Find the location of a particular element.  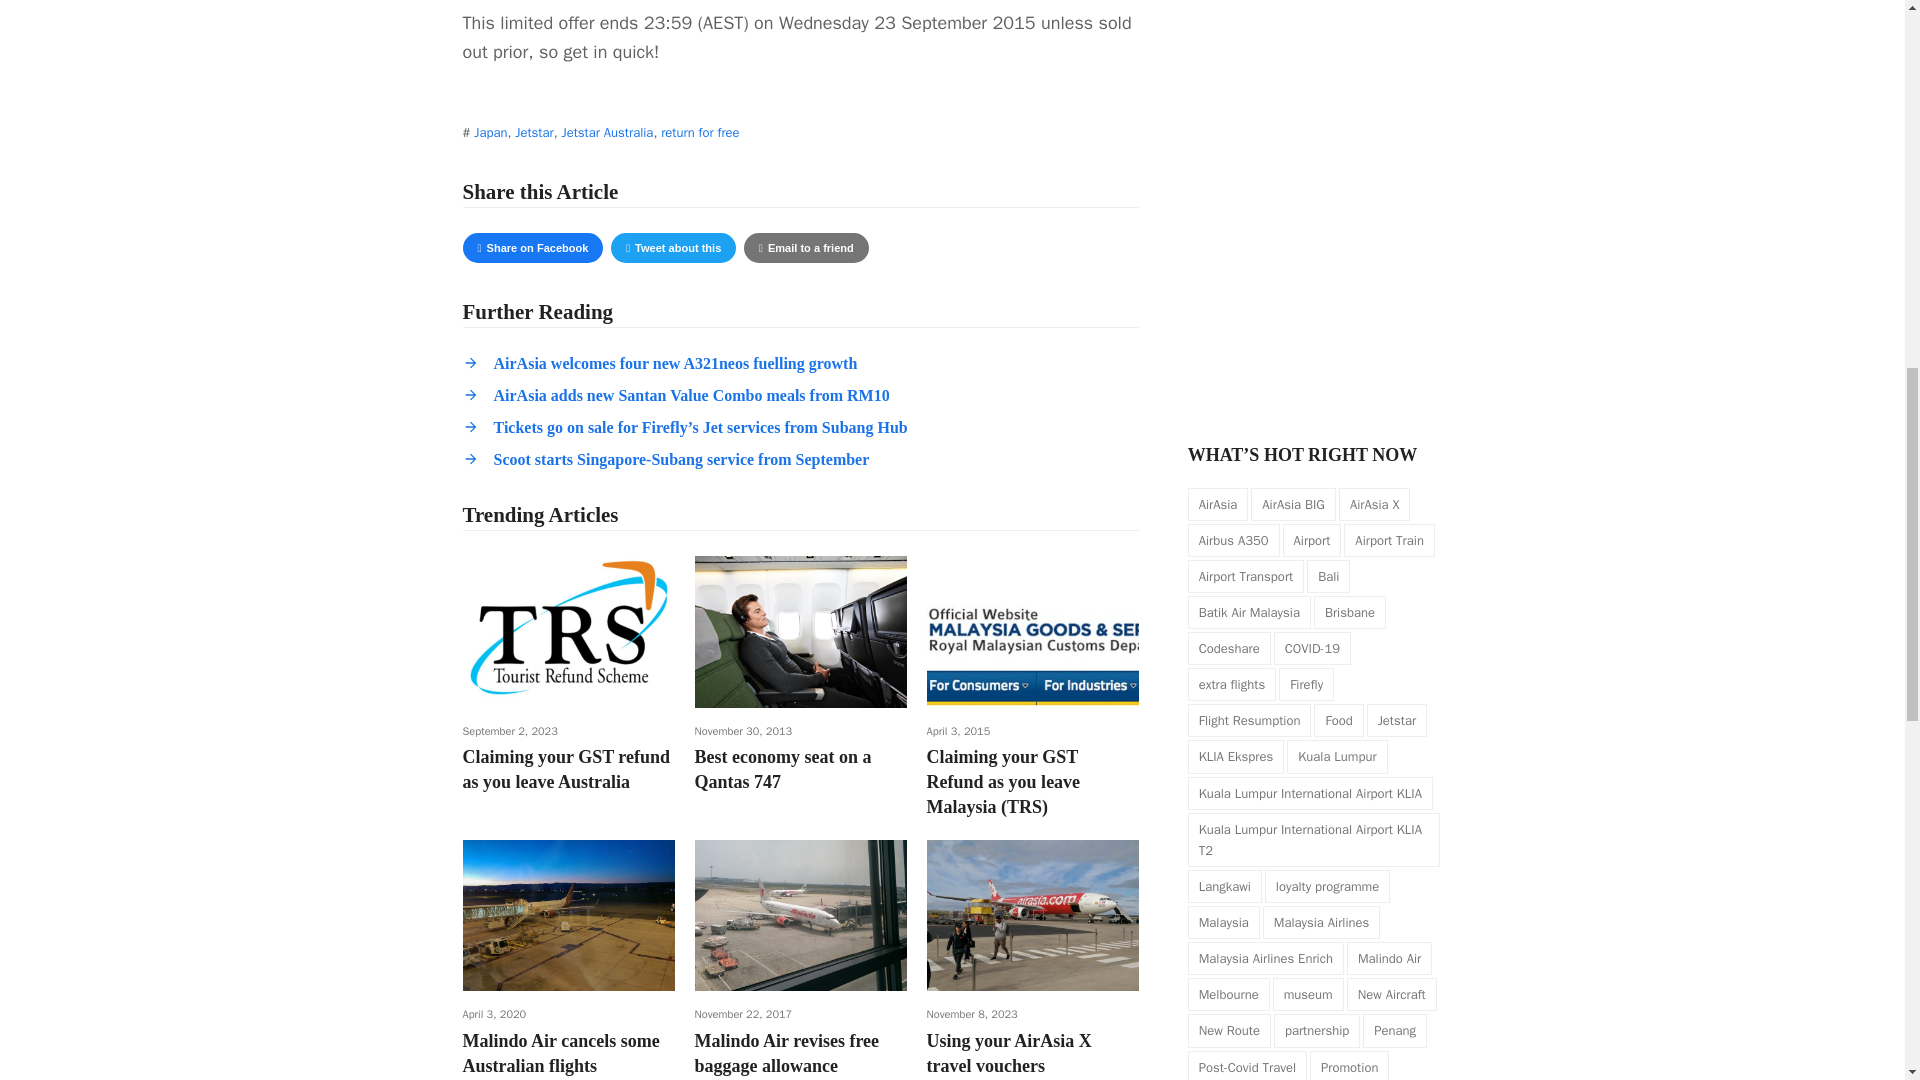

Jetstar Australia is located at coordinates (606, 132).